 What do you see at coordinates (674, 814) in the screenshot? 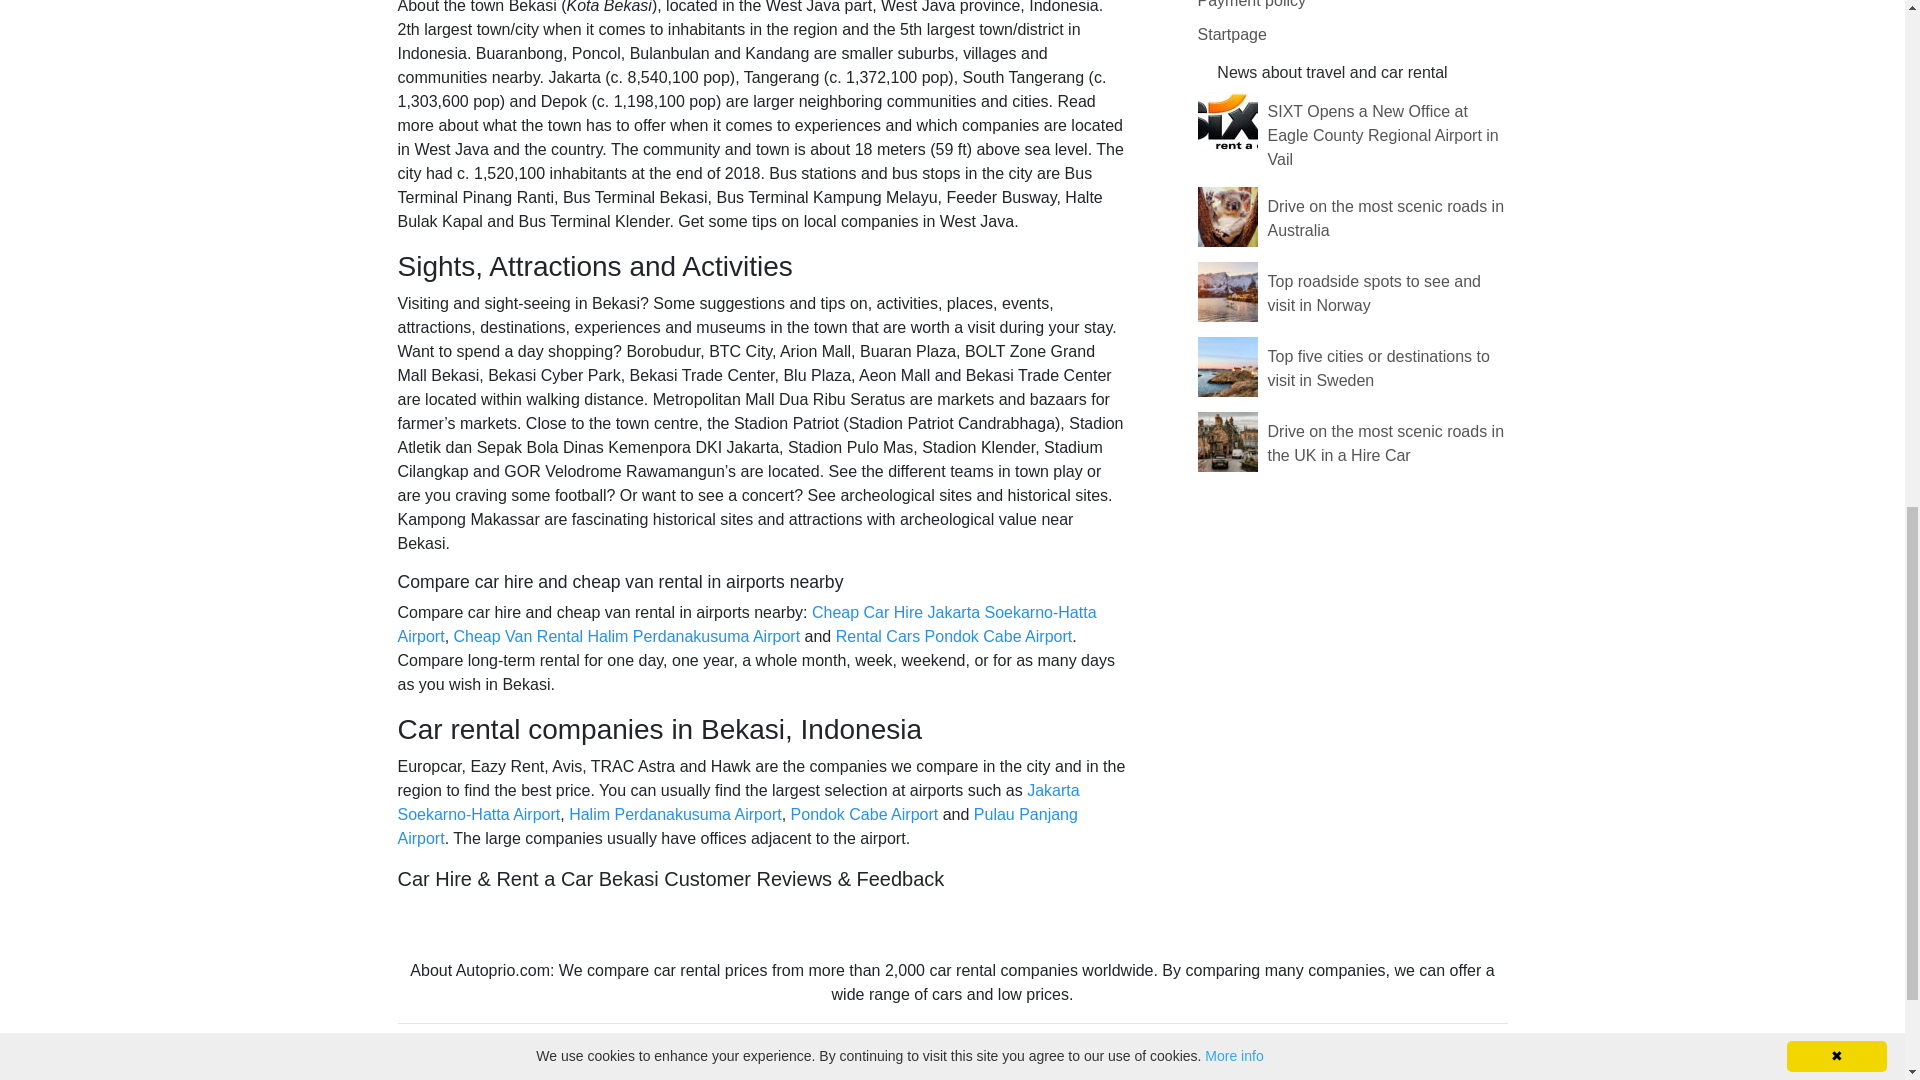
I see `Halim Perdanakusuma Airport` at bounding box center [674, 814].